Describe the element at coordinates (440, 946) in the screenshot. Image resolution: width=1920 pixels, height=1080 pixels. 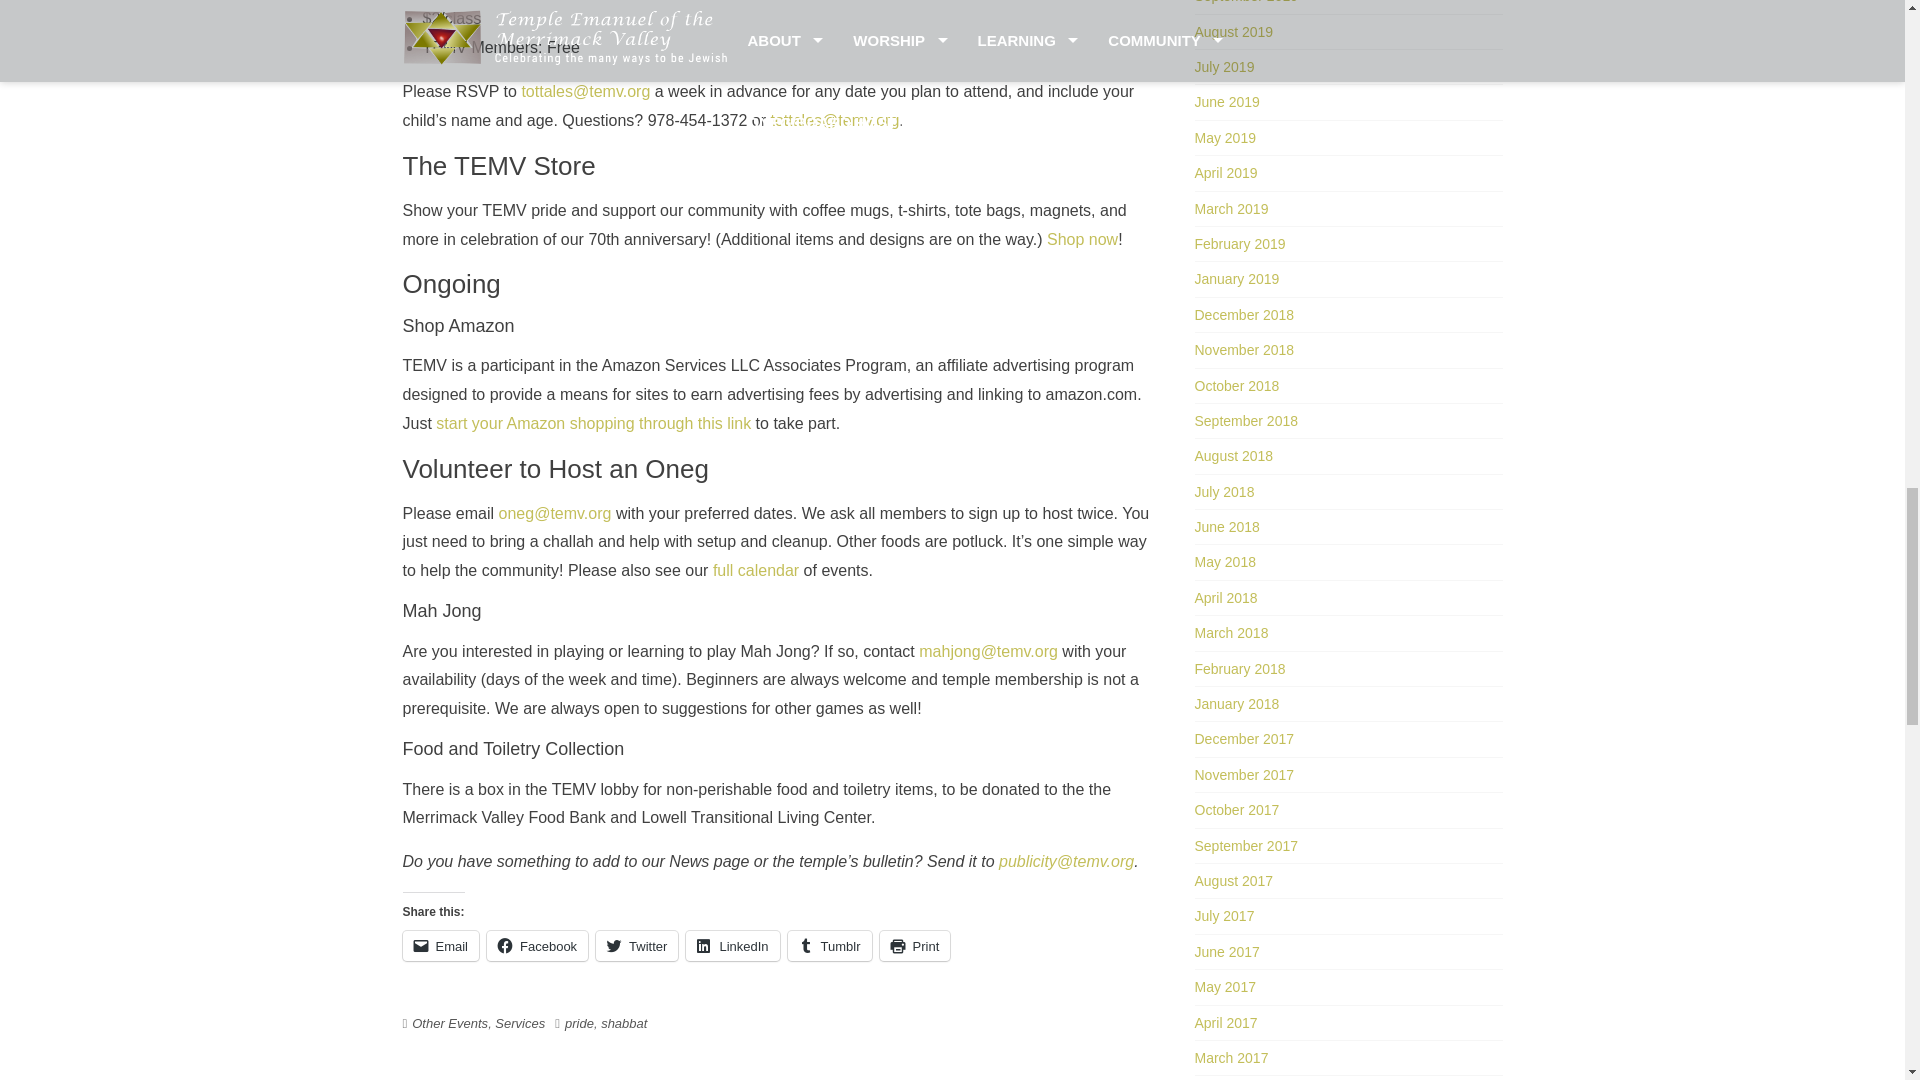
I see `Click to email a link to a friend` at that location.